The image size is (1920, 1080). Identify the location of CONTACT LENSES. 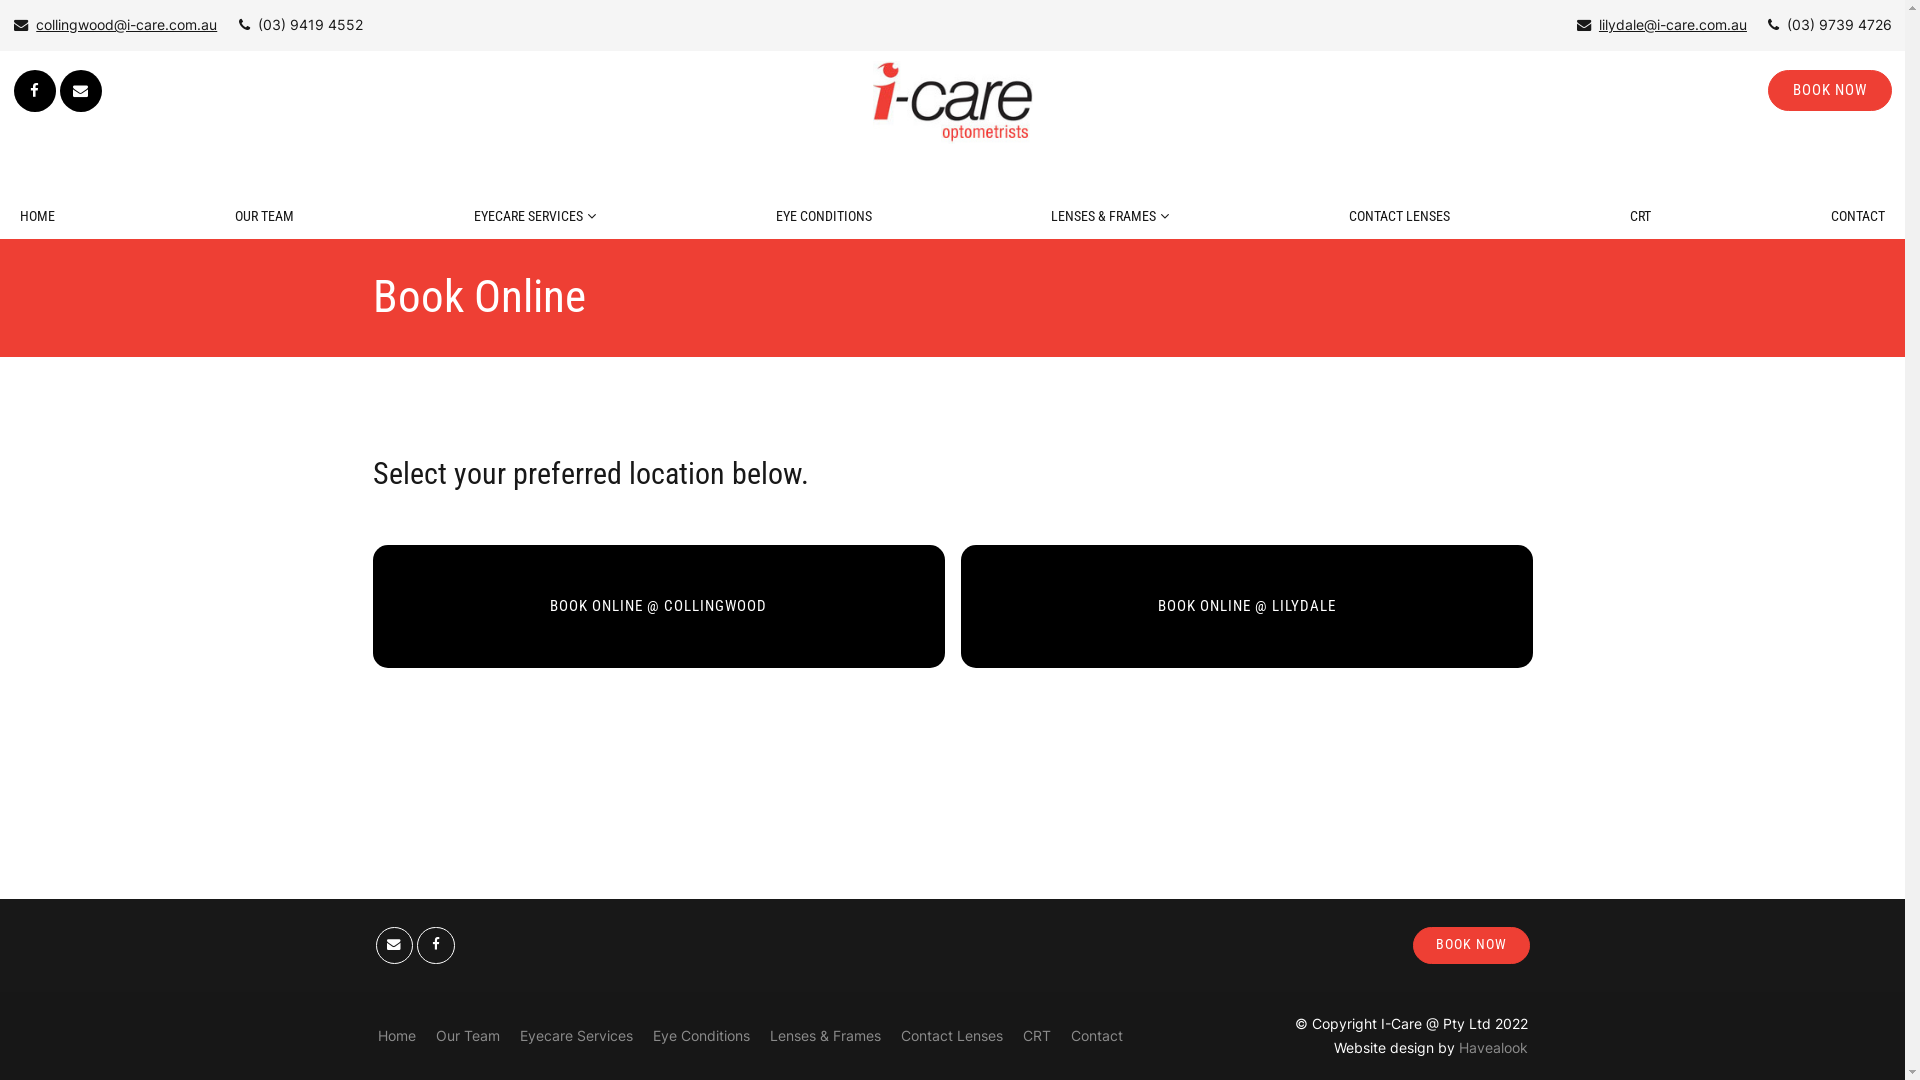
(1400, 216).